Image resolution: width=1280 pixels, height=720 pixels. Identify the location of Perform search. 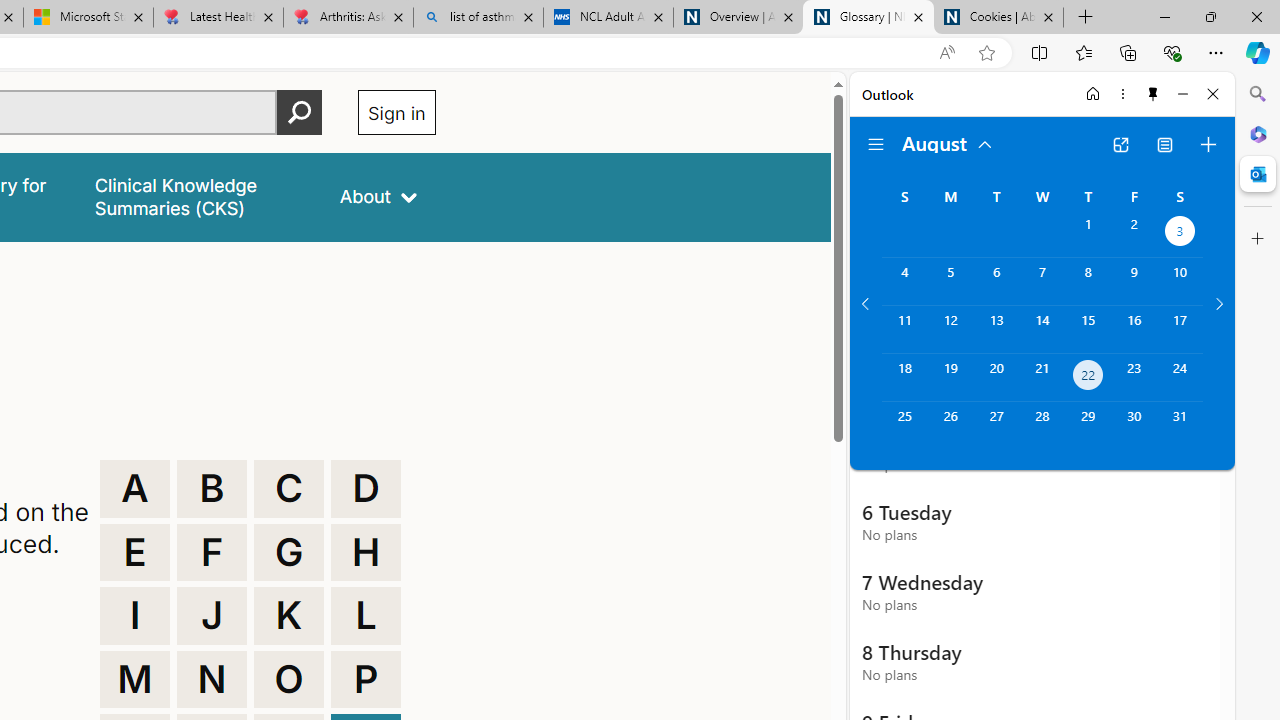
(299, 112).